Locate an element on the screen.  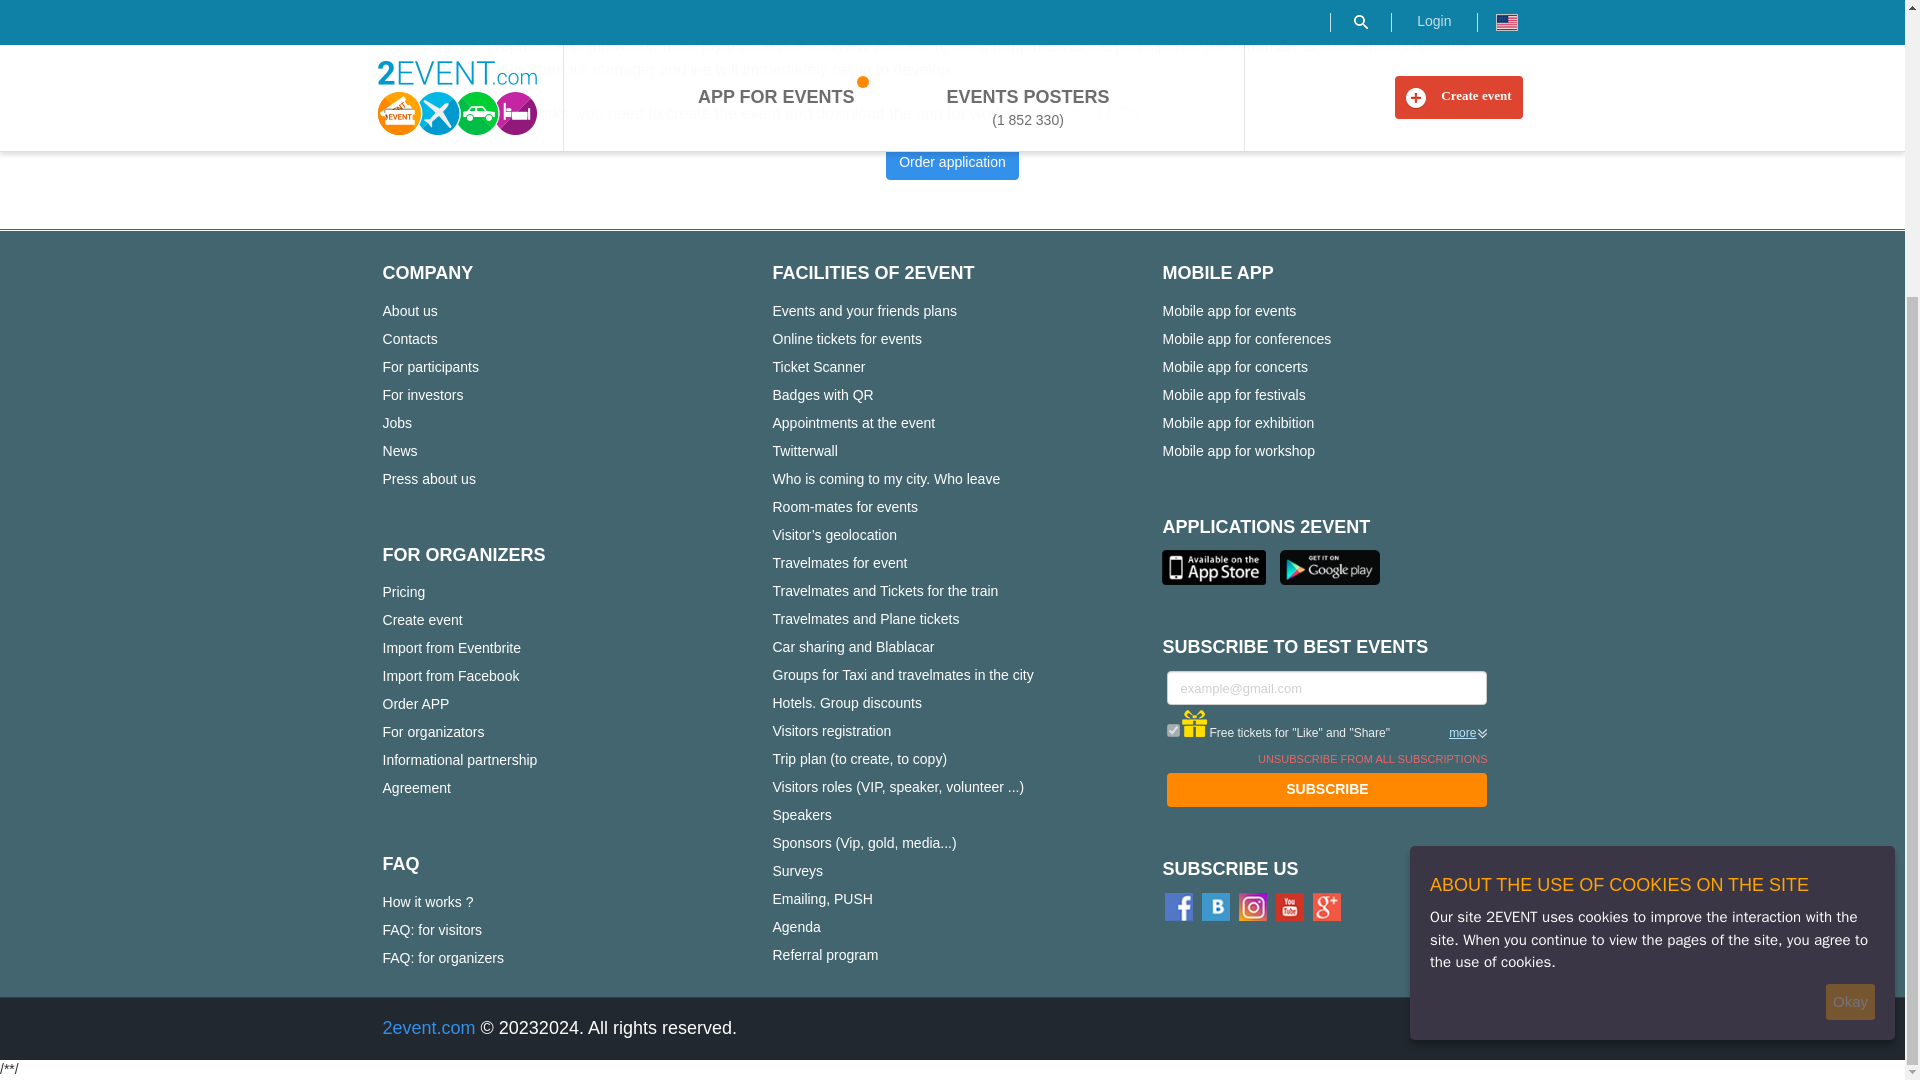
Order application is located at coordinates (952, 162).